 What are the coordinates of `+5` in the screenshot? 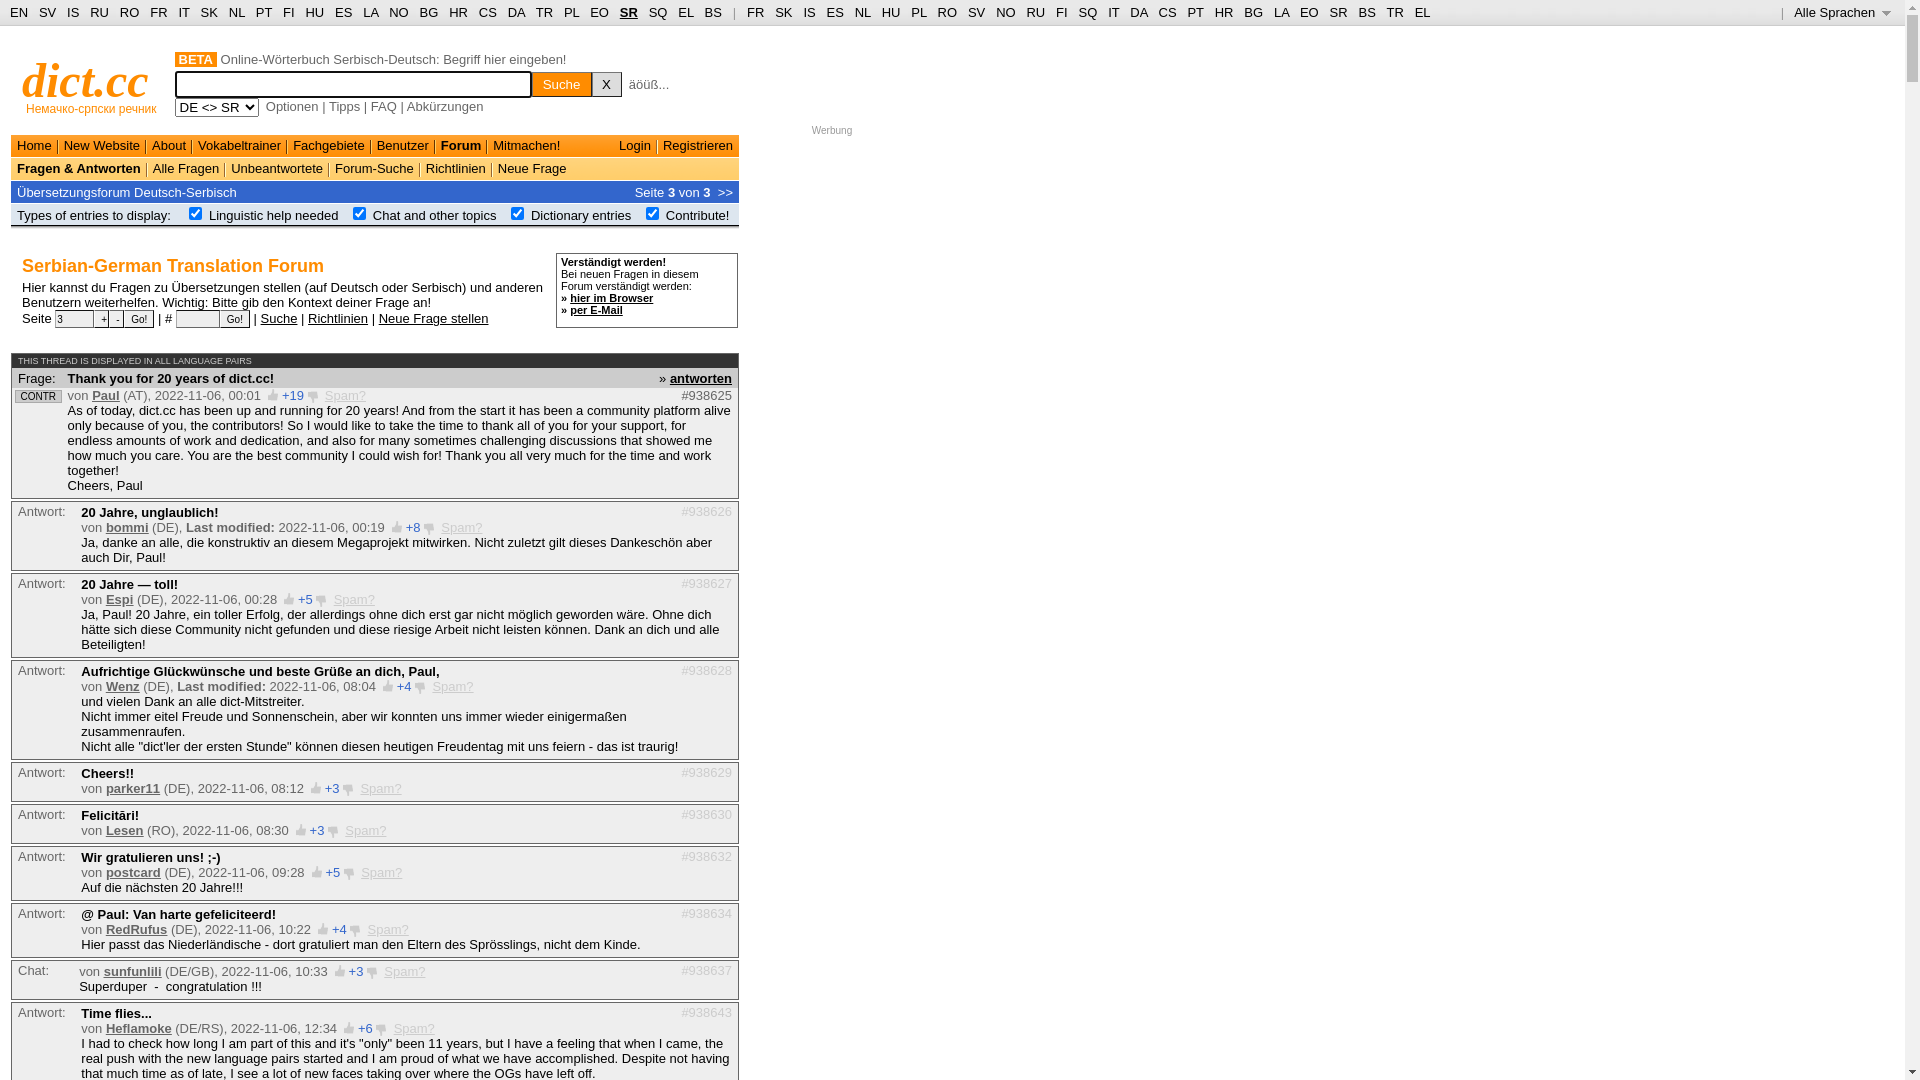 It's located at (306, 600).